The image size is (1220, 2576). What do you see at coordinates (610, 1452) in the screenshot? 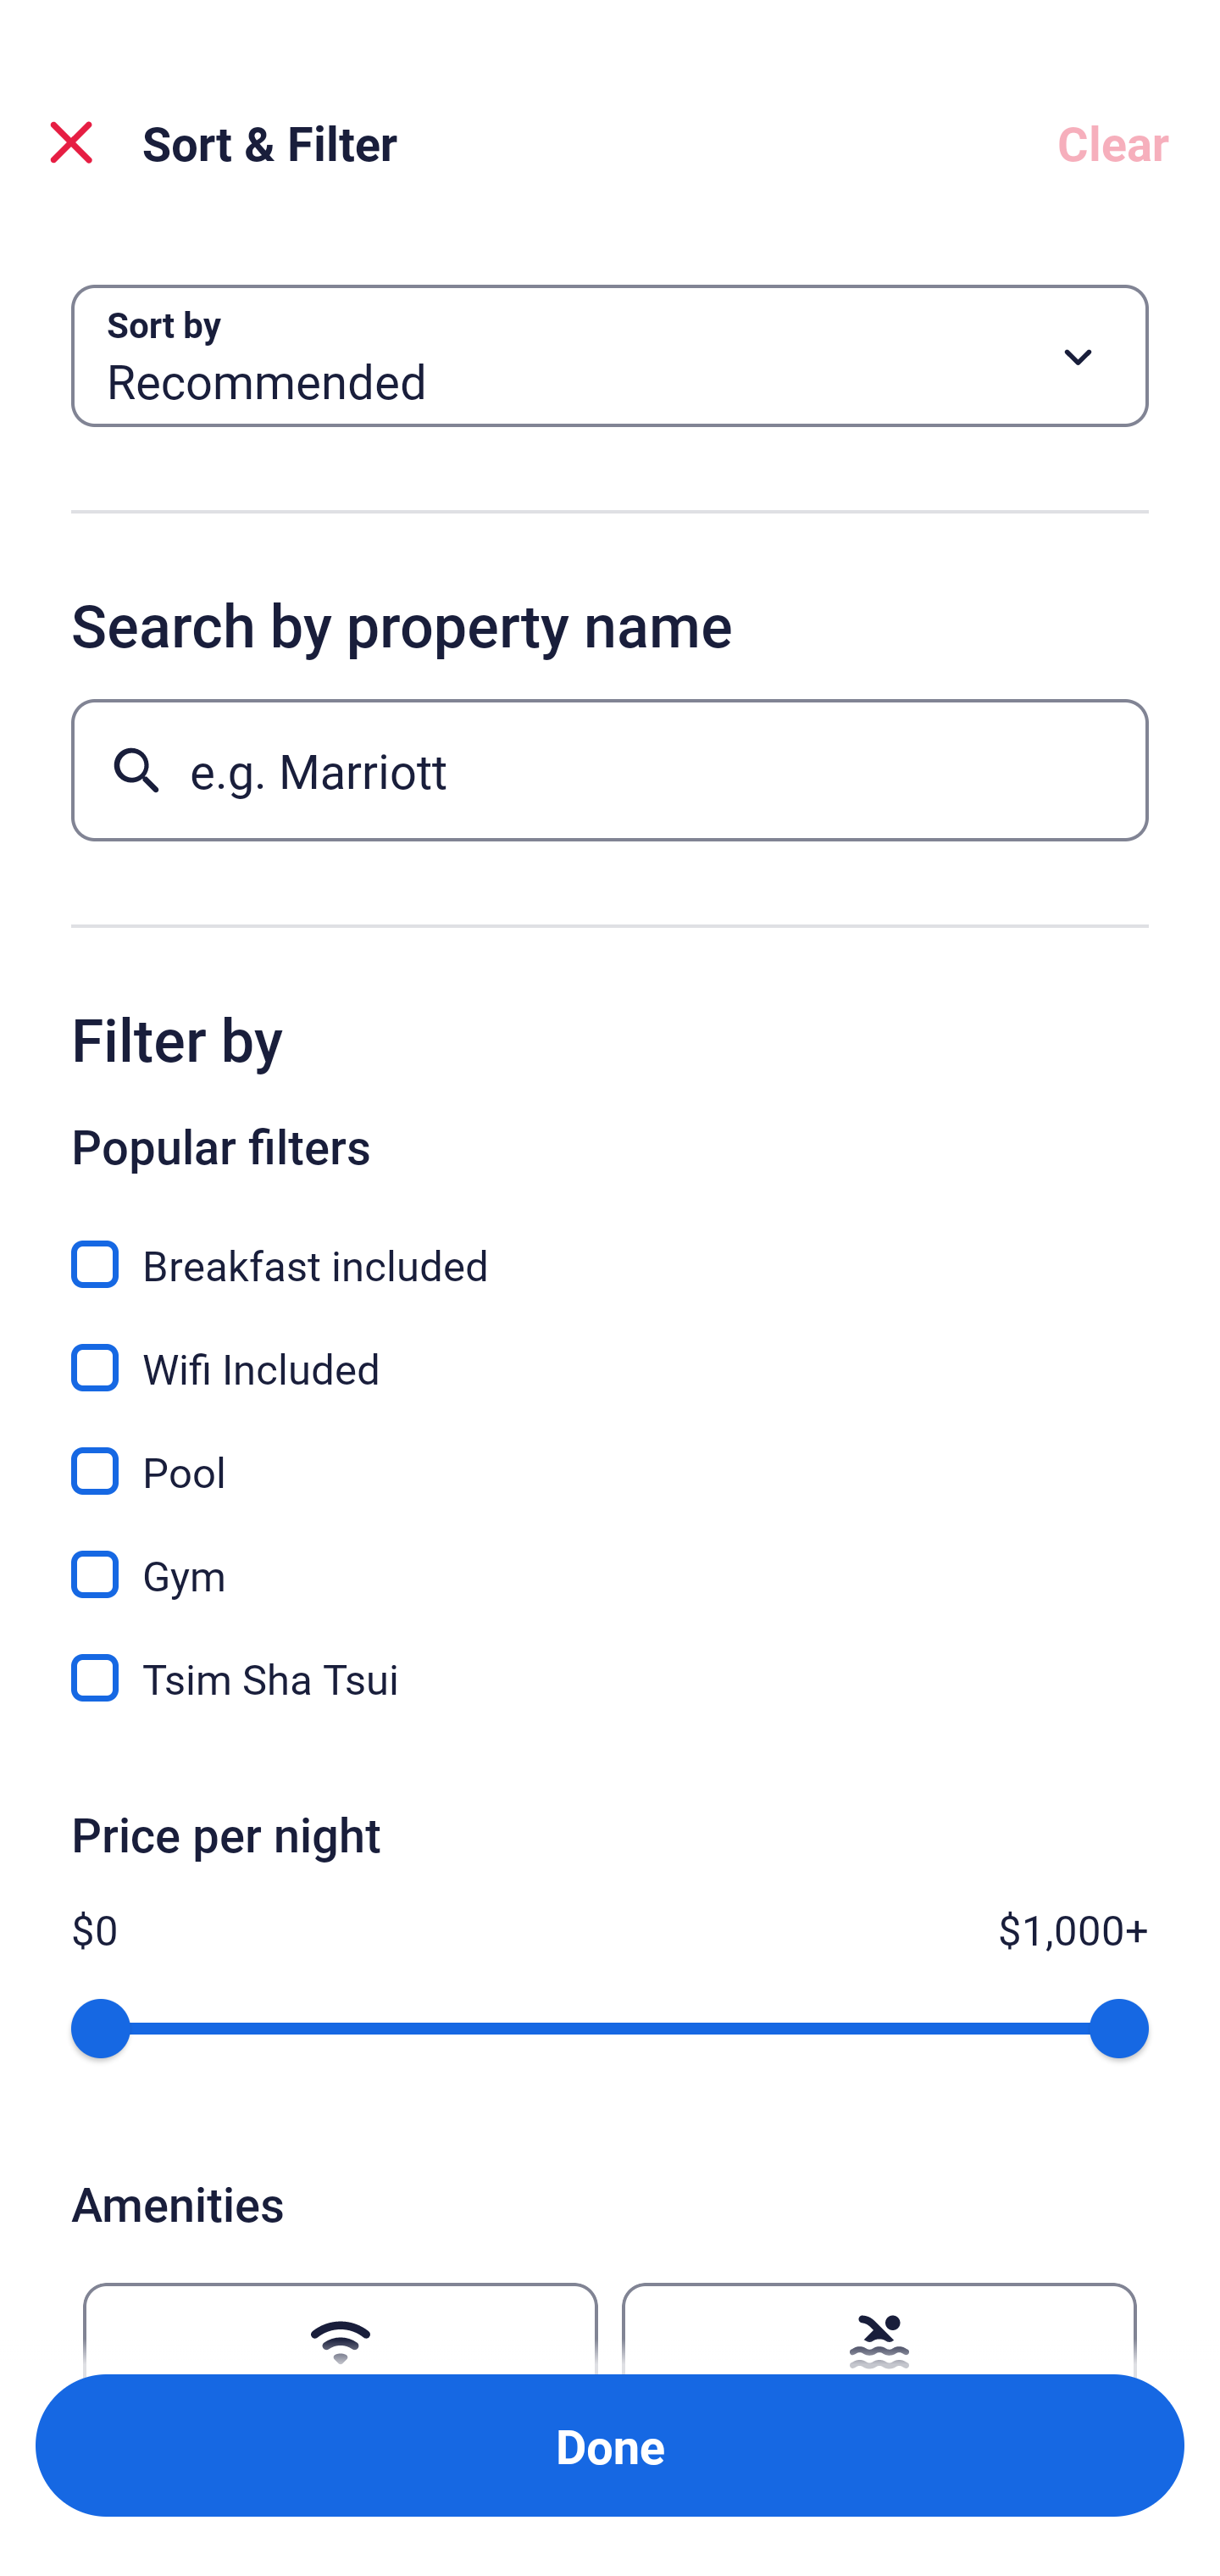
I see `Pool, Pool` at bounding box center [610, 1452].